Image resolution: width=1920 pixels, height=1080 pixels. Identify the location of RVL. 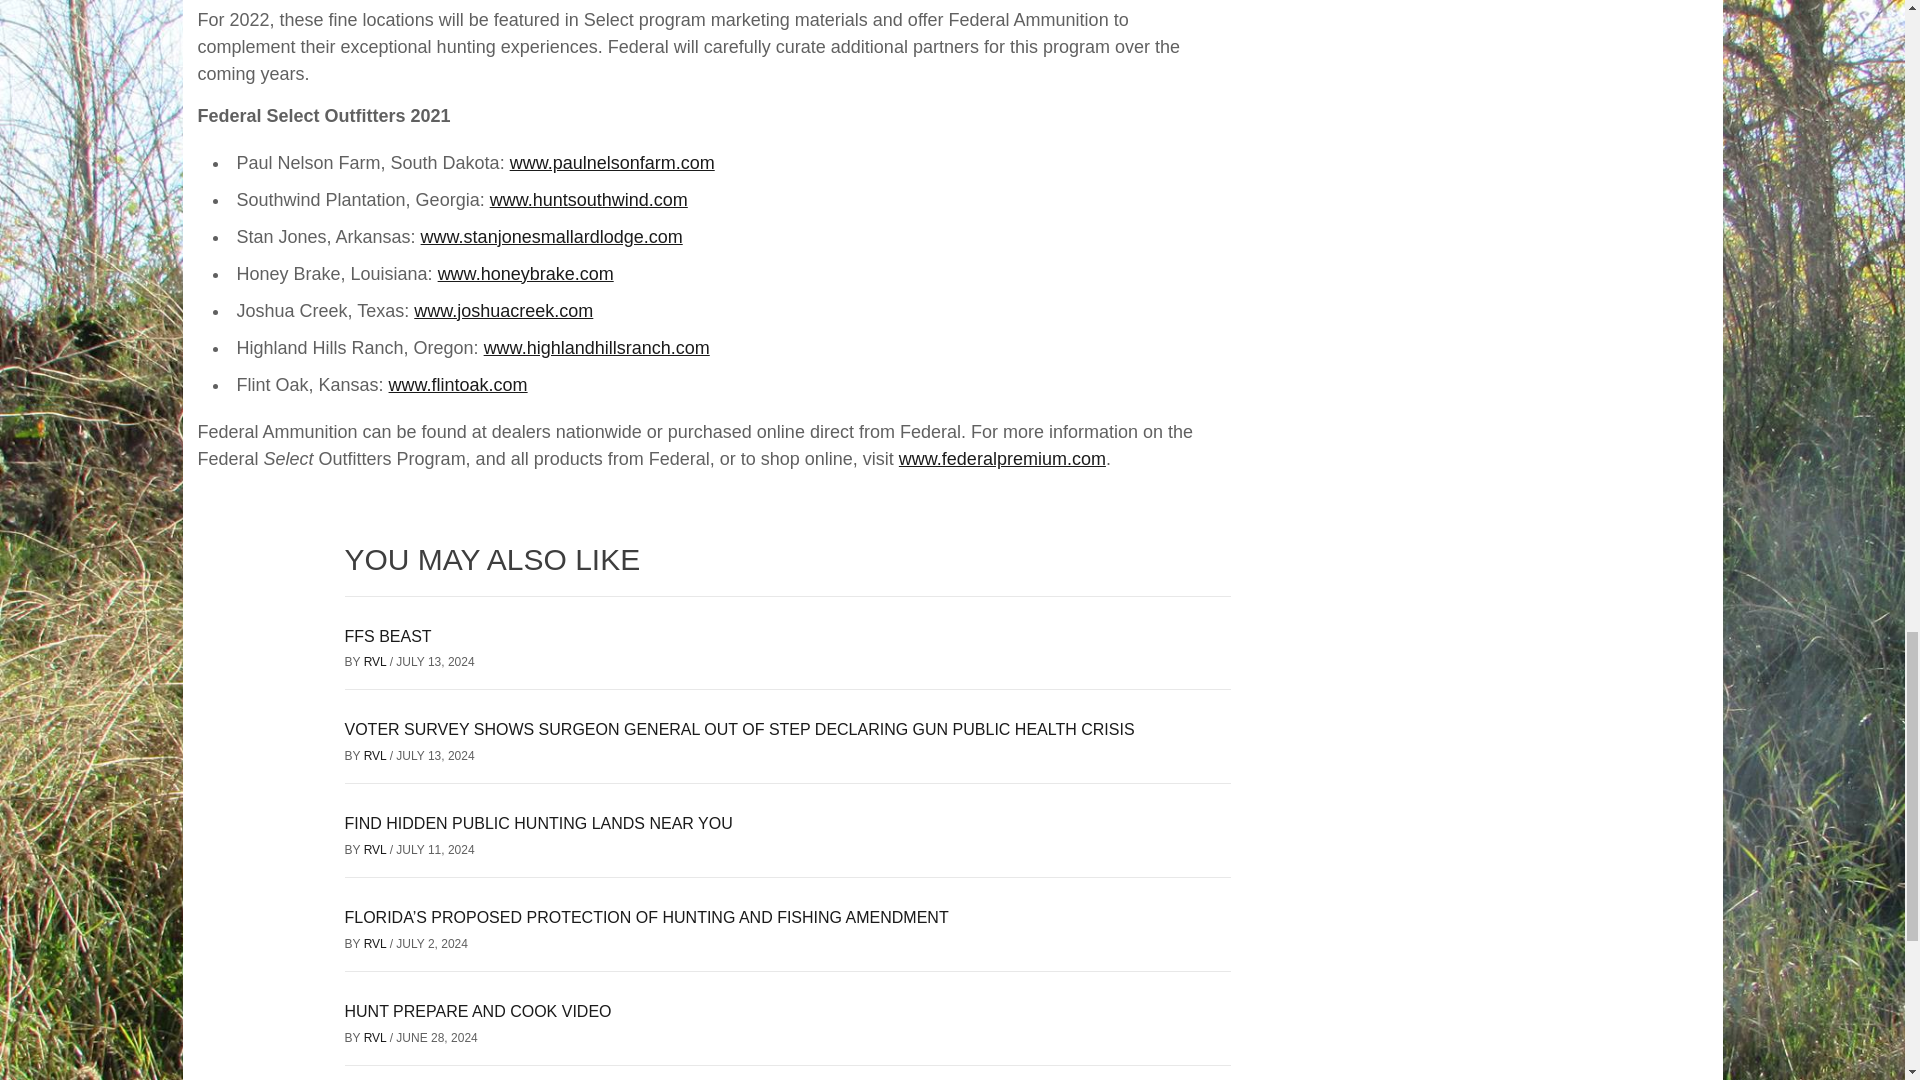
(376, 661).